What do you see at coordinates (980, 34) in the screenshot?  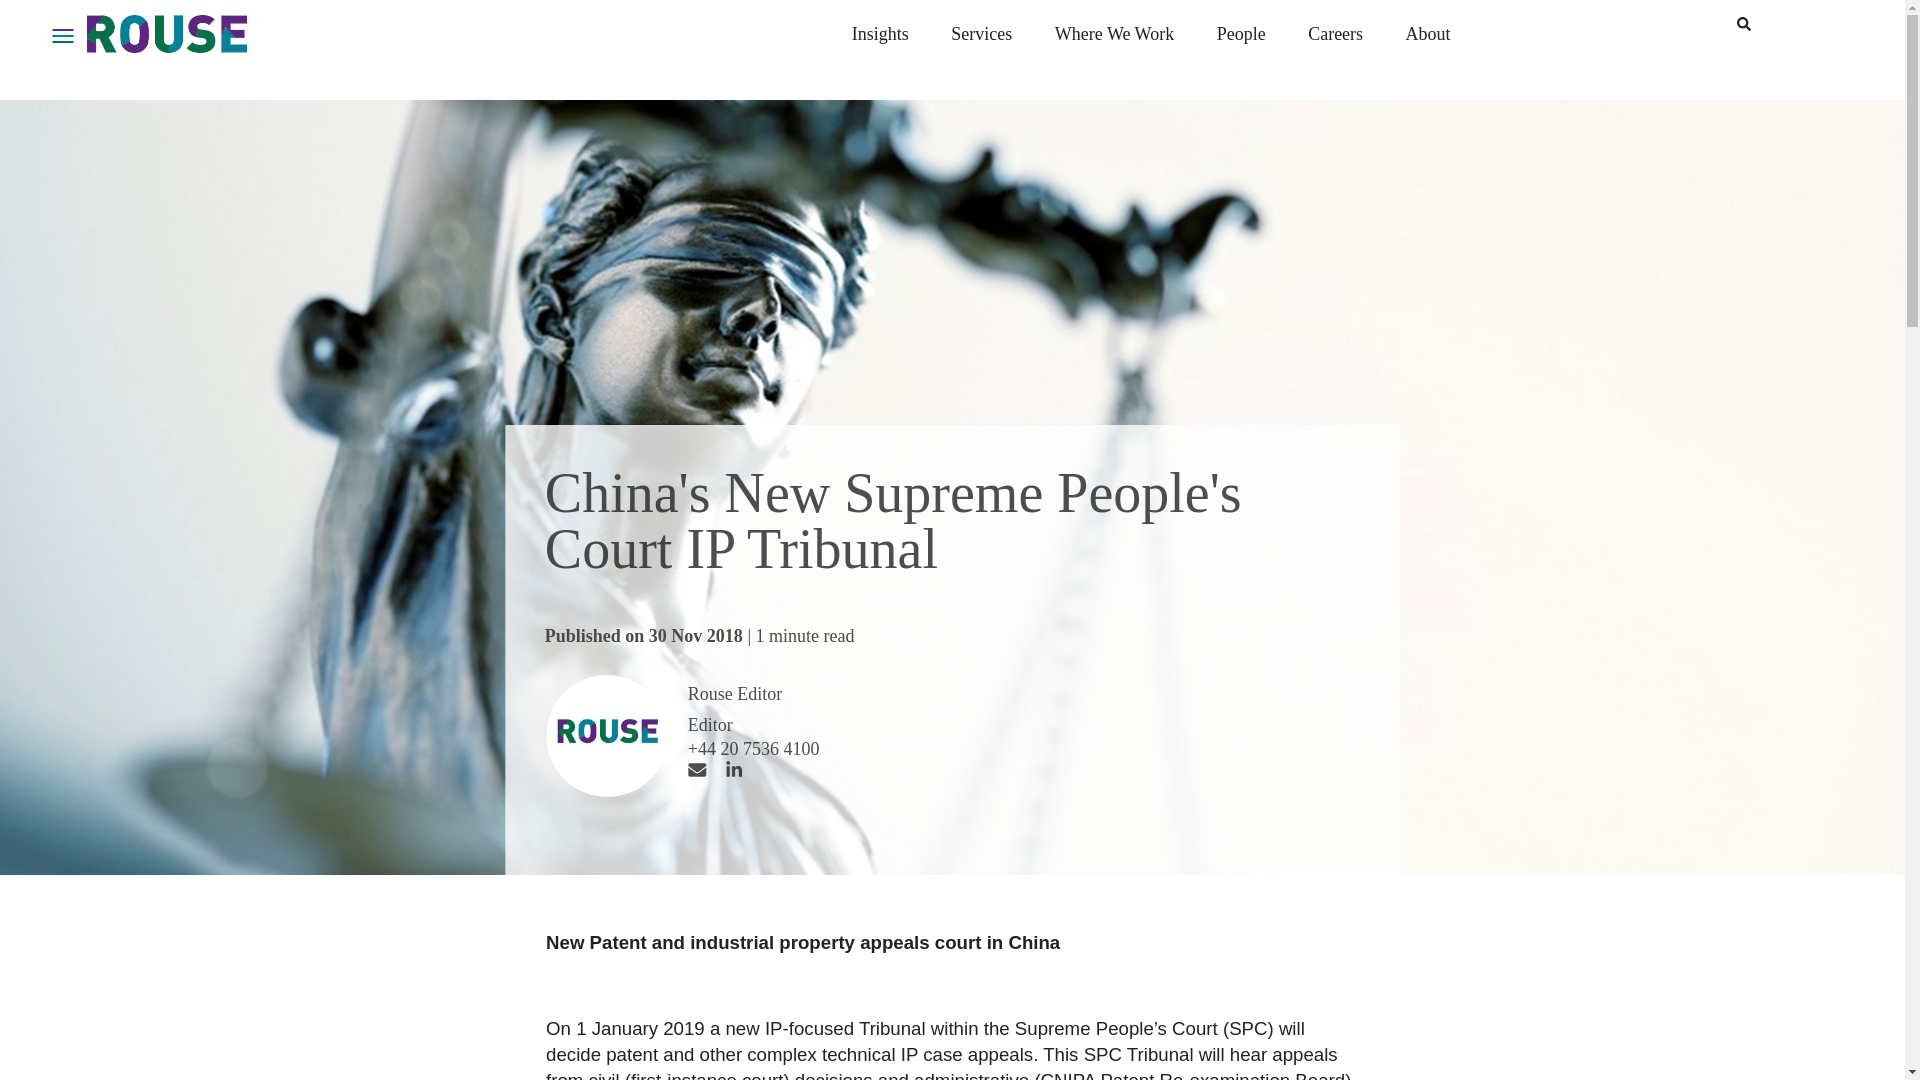 I see `Services` at bounding box center [980, 34].